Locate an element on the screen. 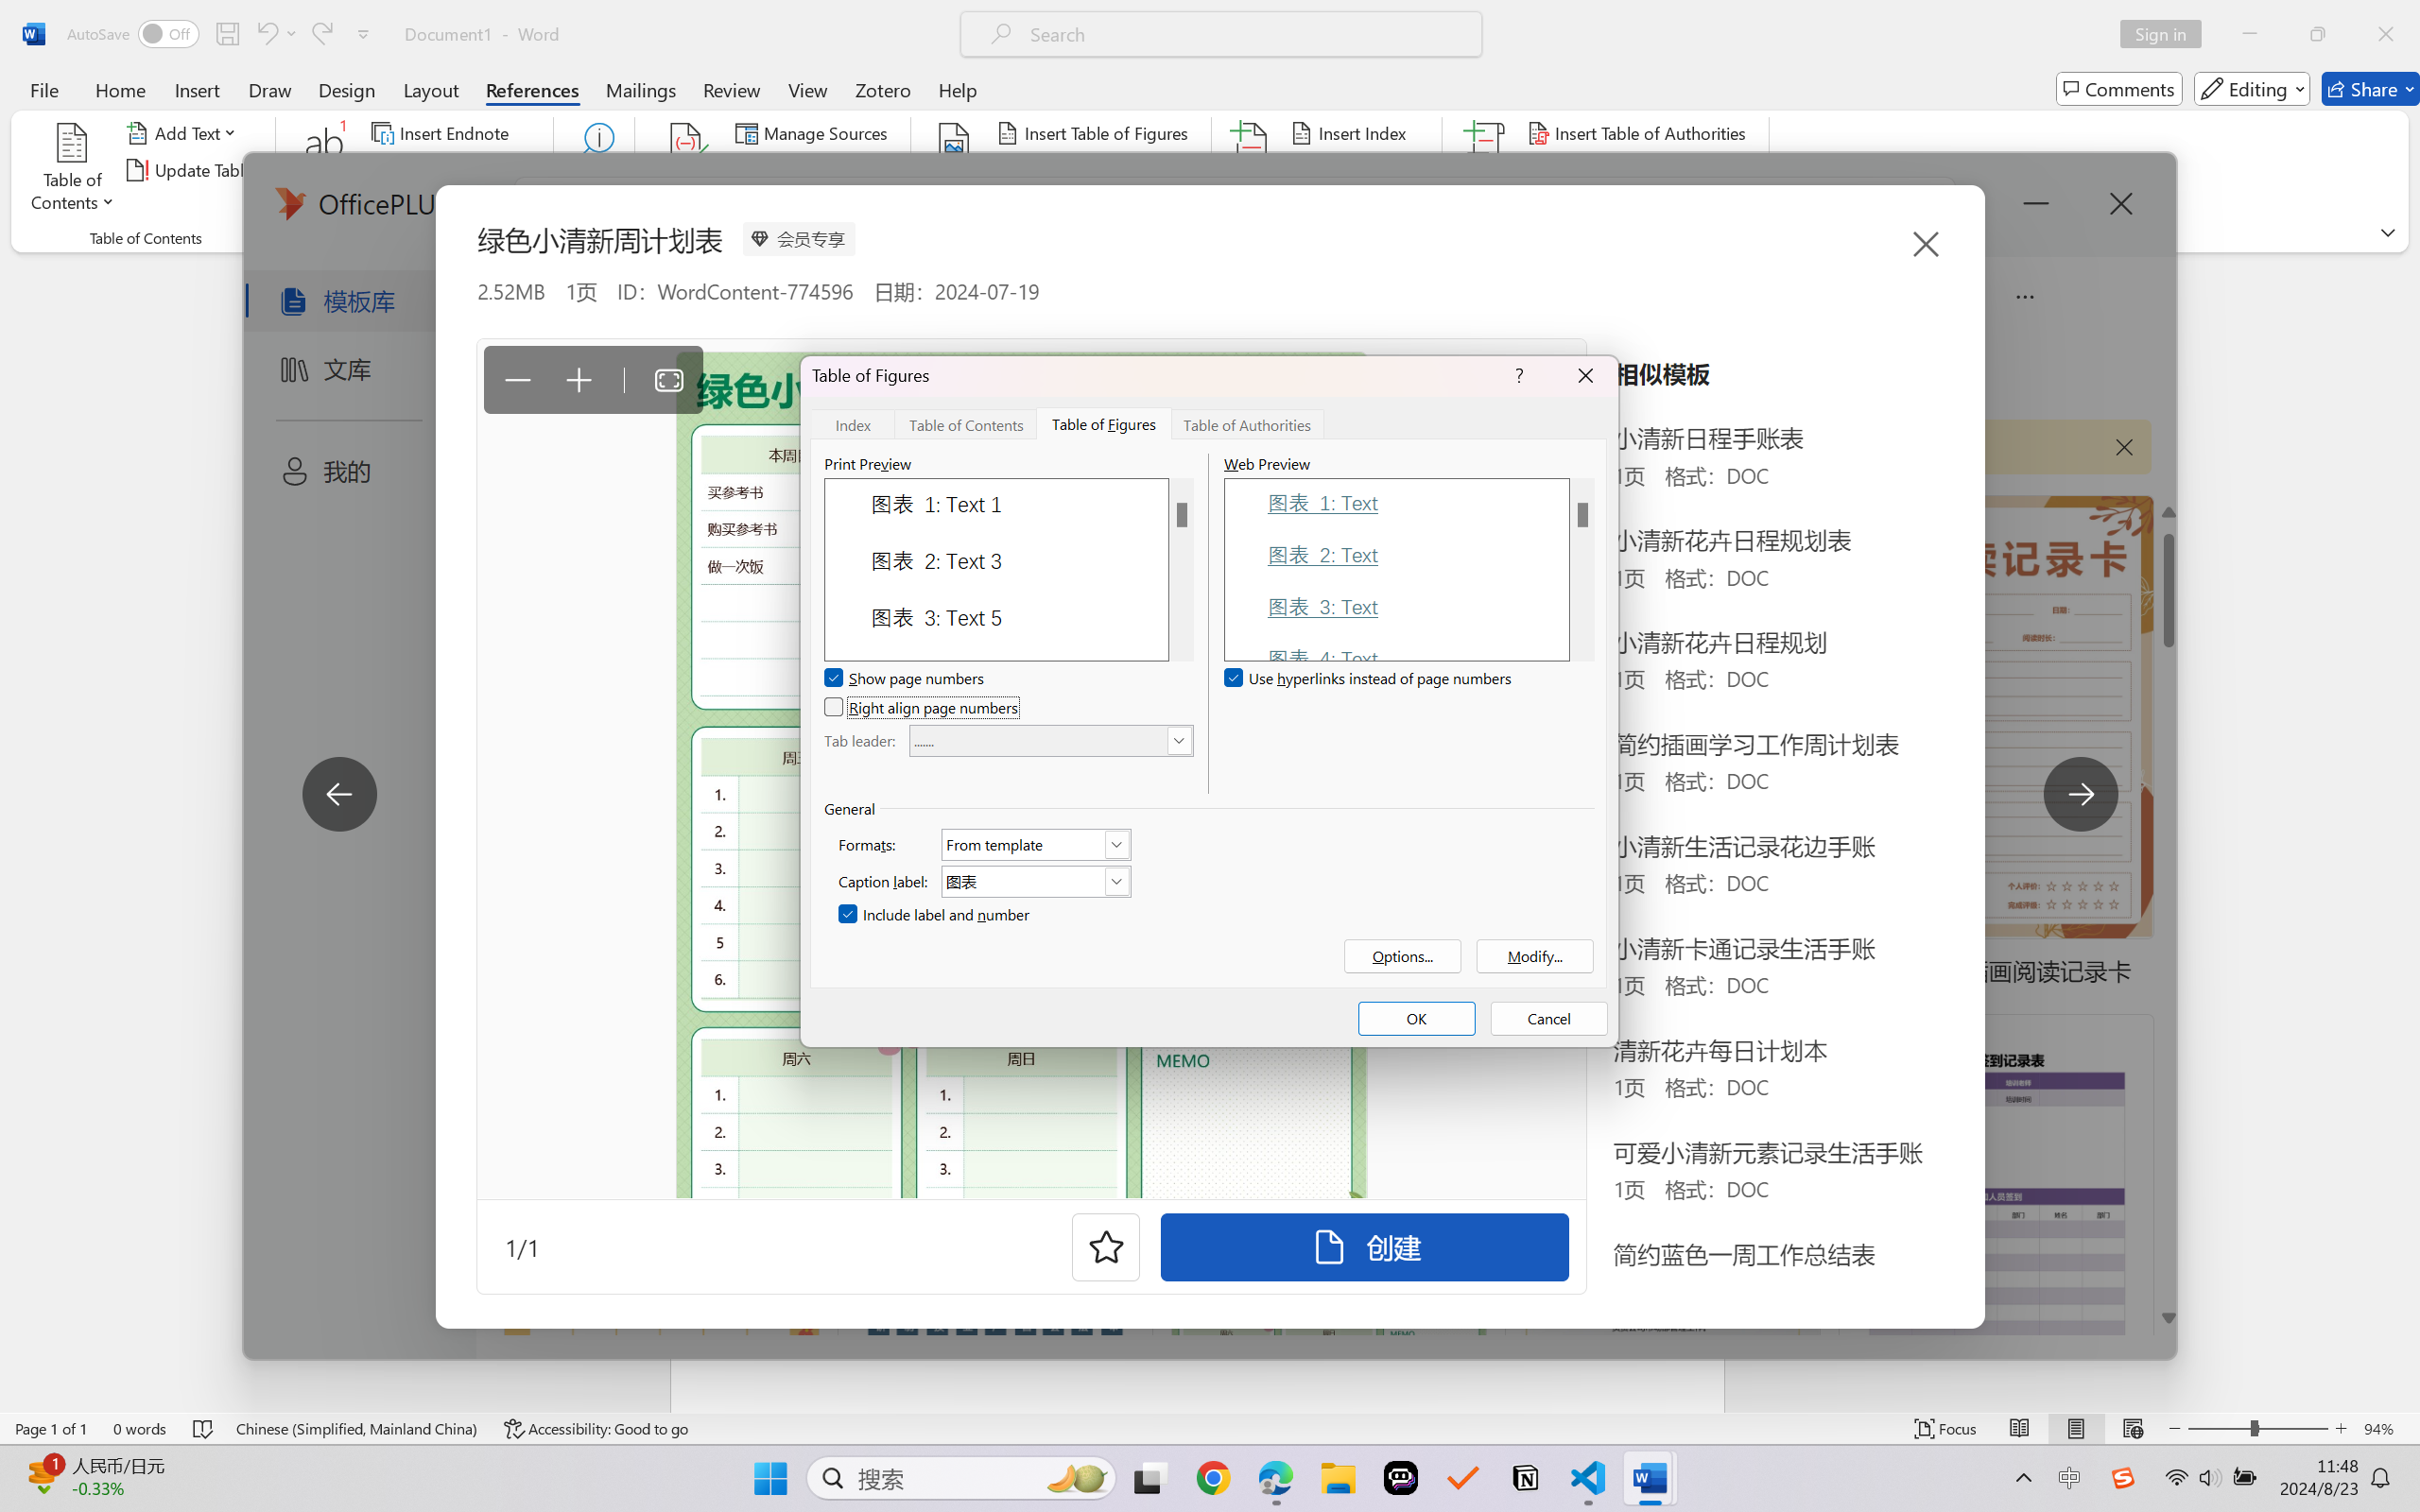 Image resolution: width=2420 pixels, height=1512 pixels. Language Chinese (Simplified, Mainland China) is located at coordinates (357, 1429).